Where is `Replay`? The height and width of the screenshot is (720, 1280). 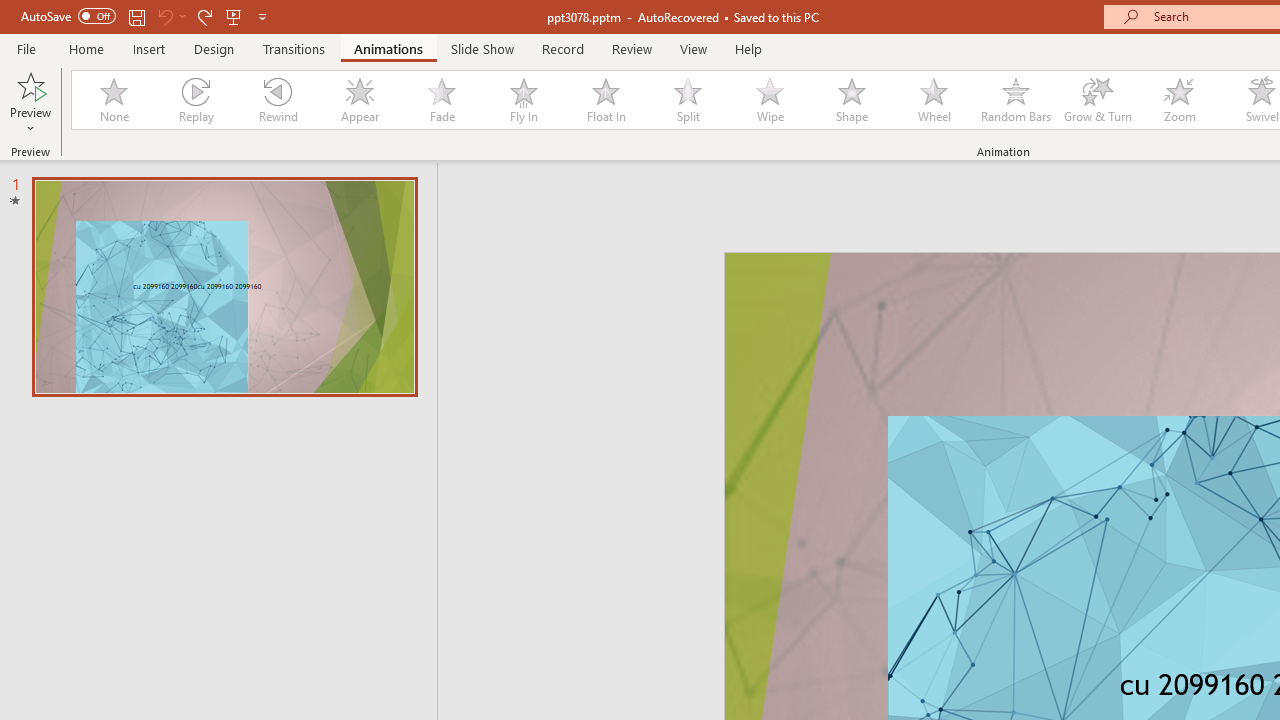 Replay is located at coordinates (195, 100).